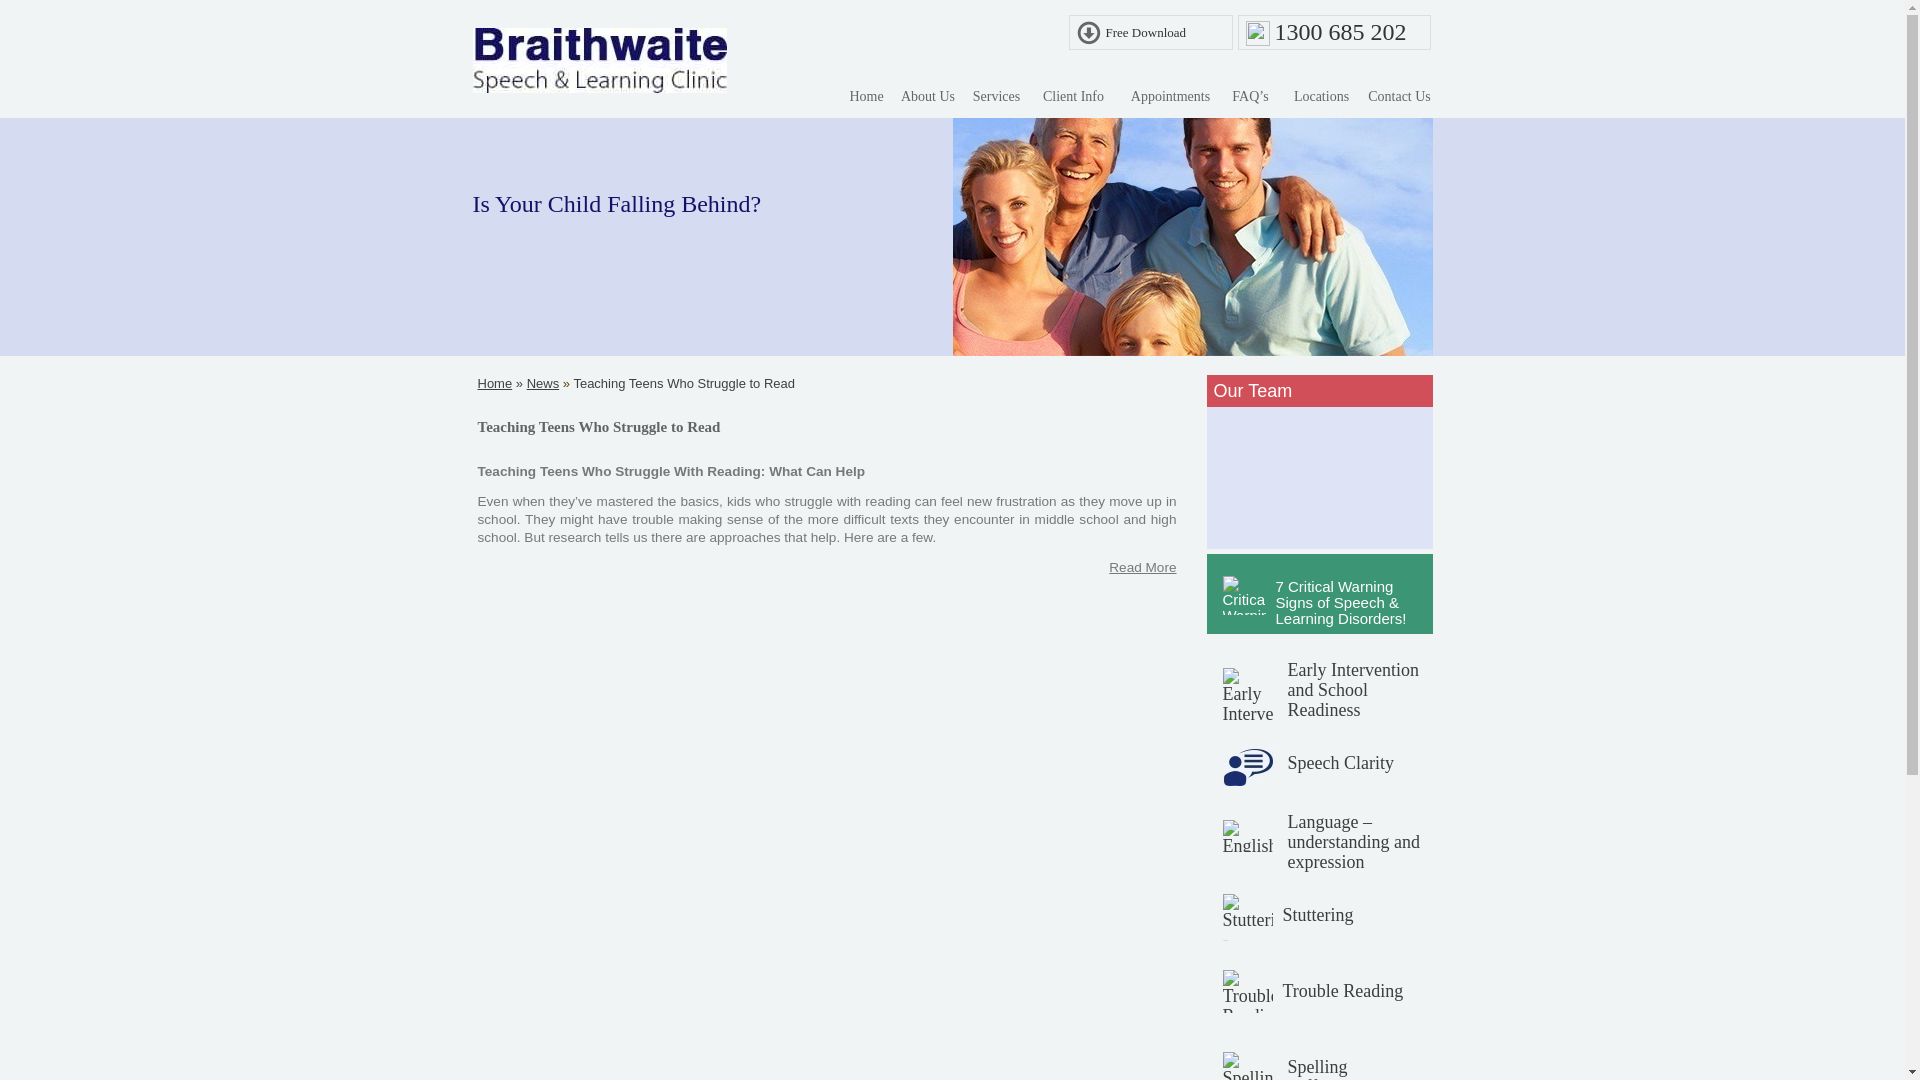 The image size is (1920, 1080). What do you see at coordinates (1073, 100) in the screenshot?
I see `Client Info` at bounding box center [1073, 100].